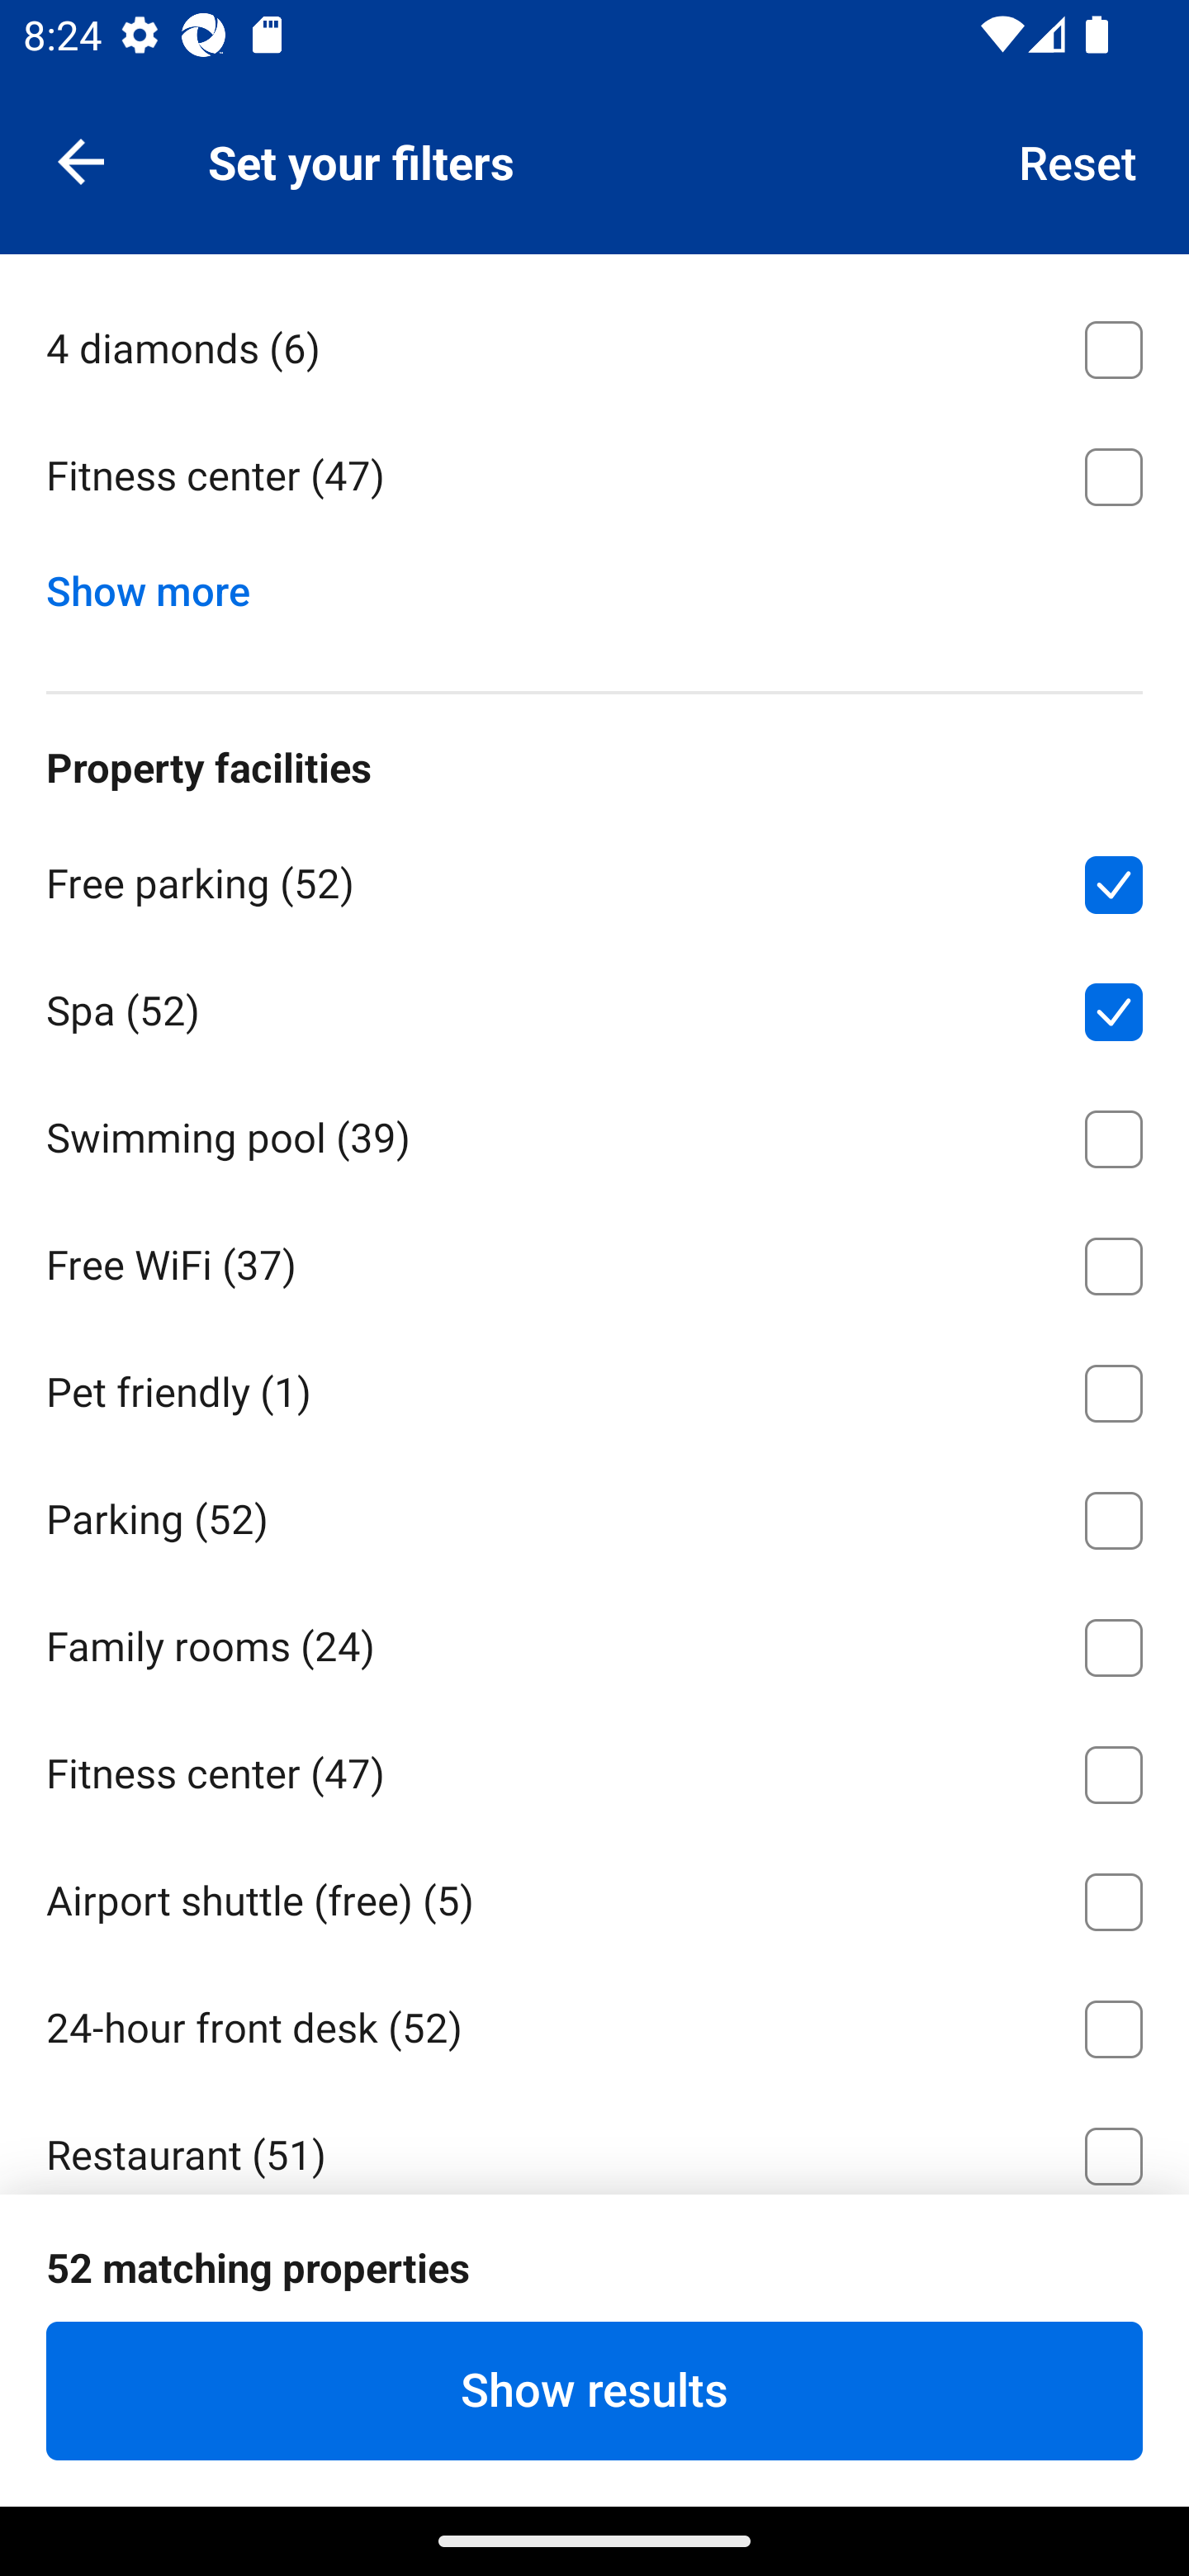  I want to click on Pet friendly ⁦(1), so click(594, 1387).